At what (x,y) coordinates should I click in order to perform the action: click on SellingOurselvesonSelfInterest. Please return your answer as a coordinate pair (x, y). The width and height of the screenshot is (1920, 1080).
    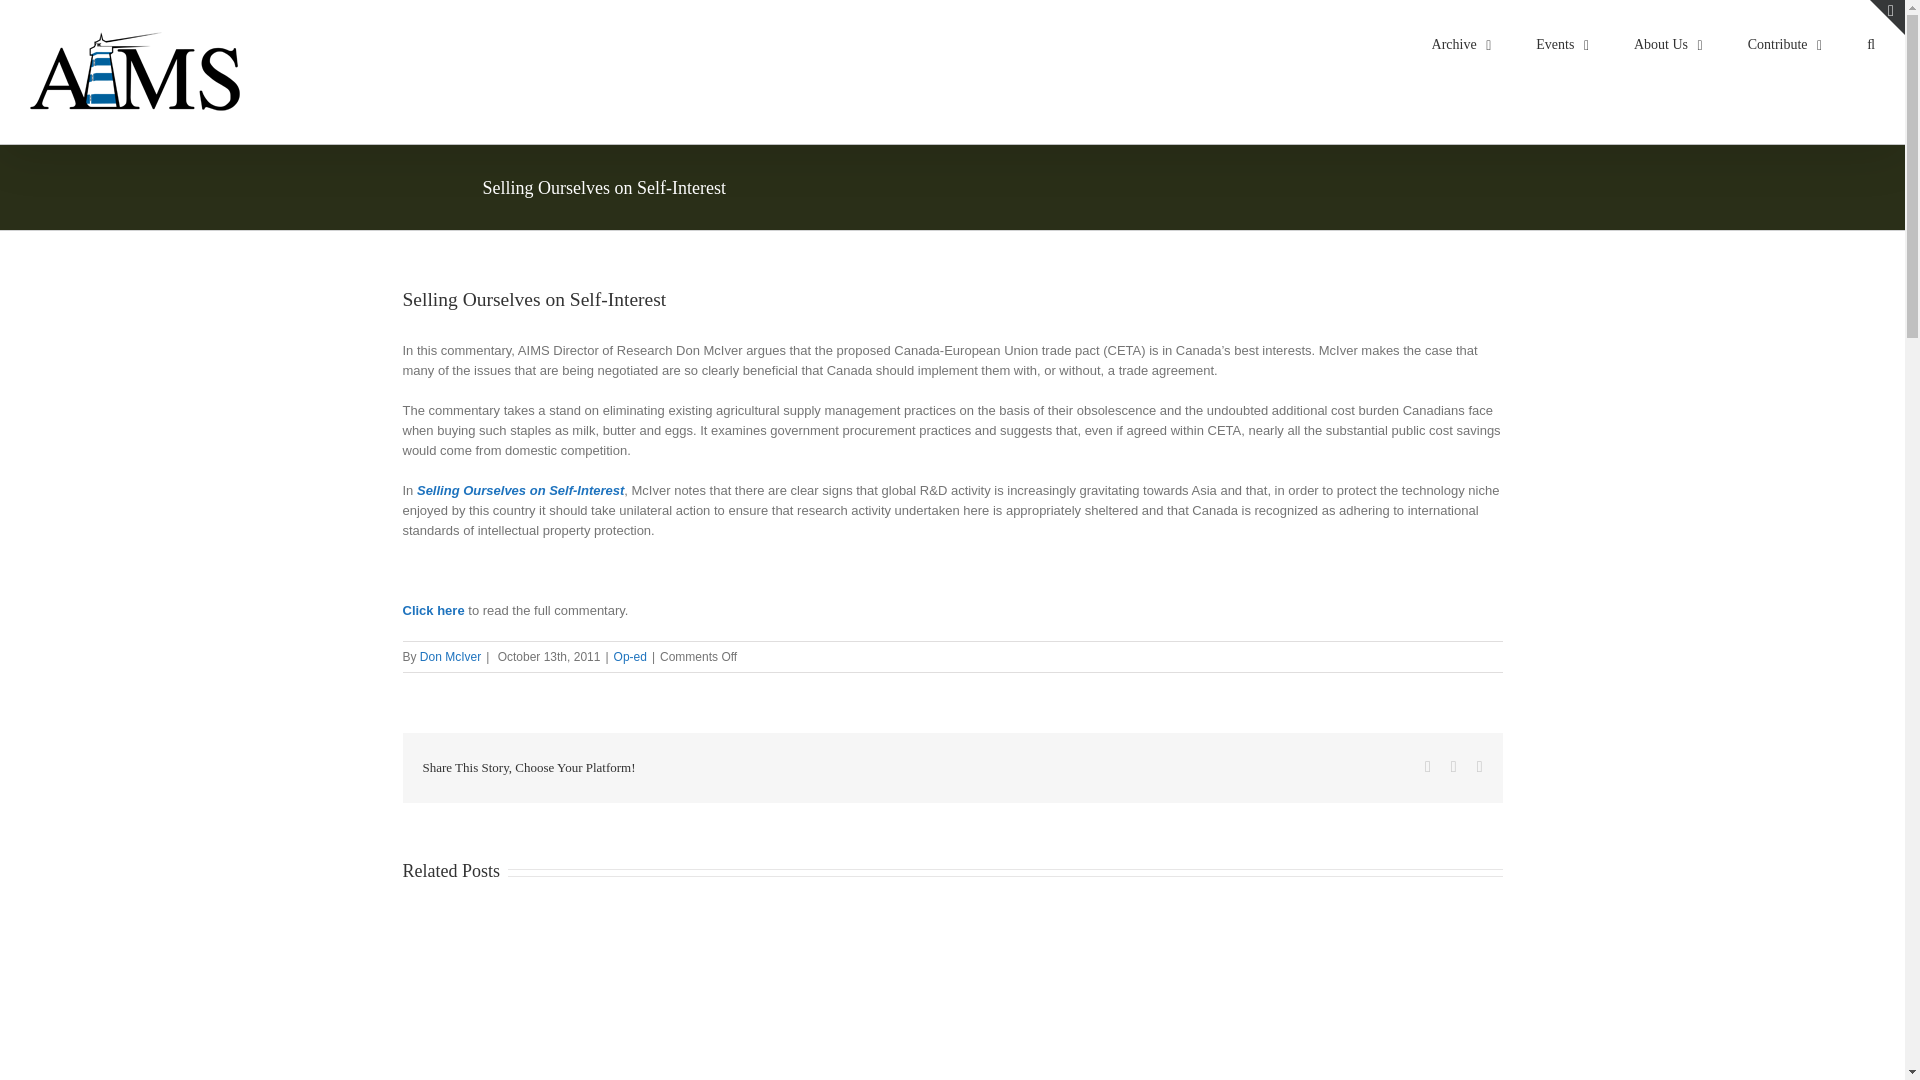
    Looking at the image, I should click on (520, 490).